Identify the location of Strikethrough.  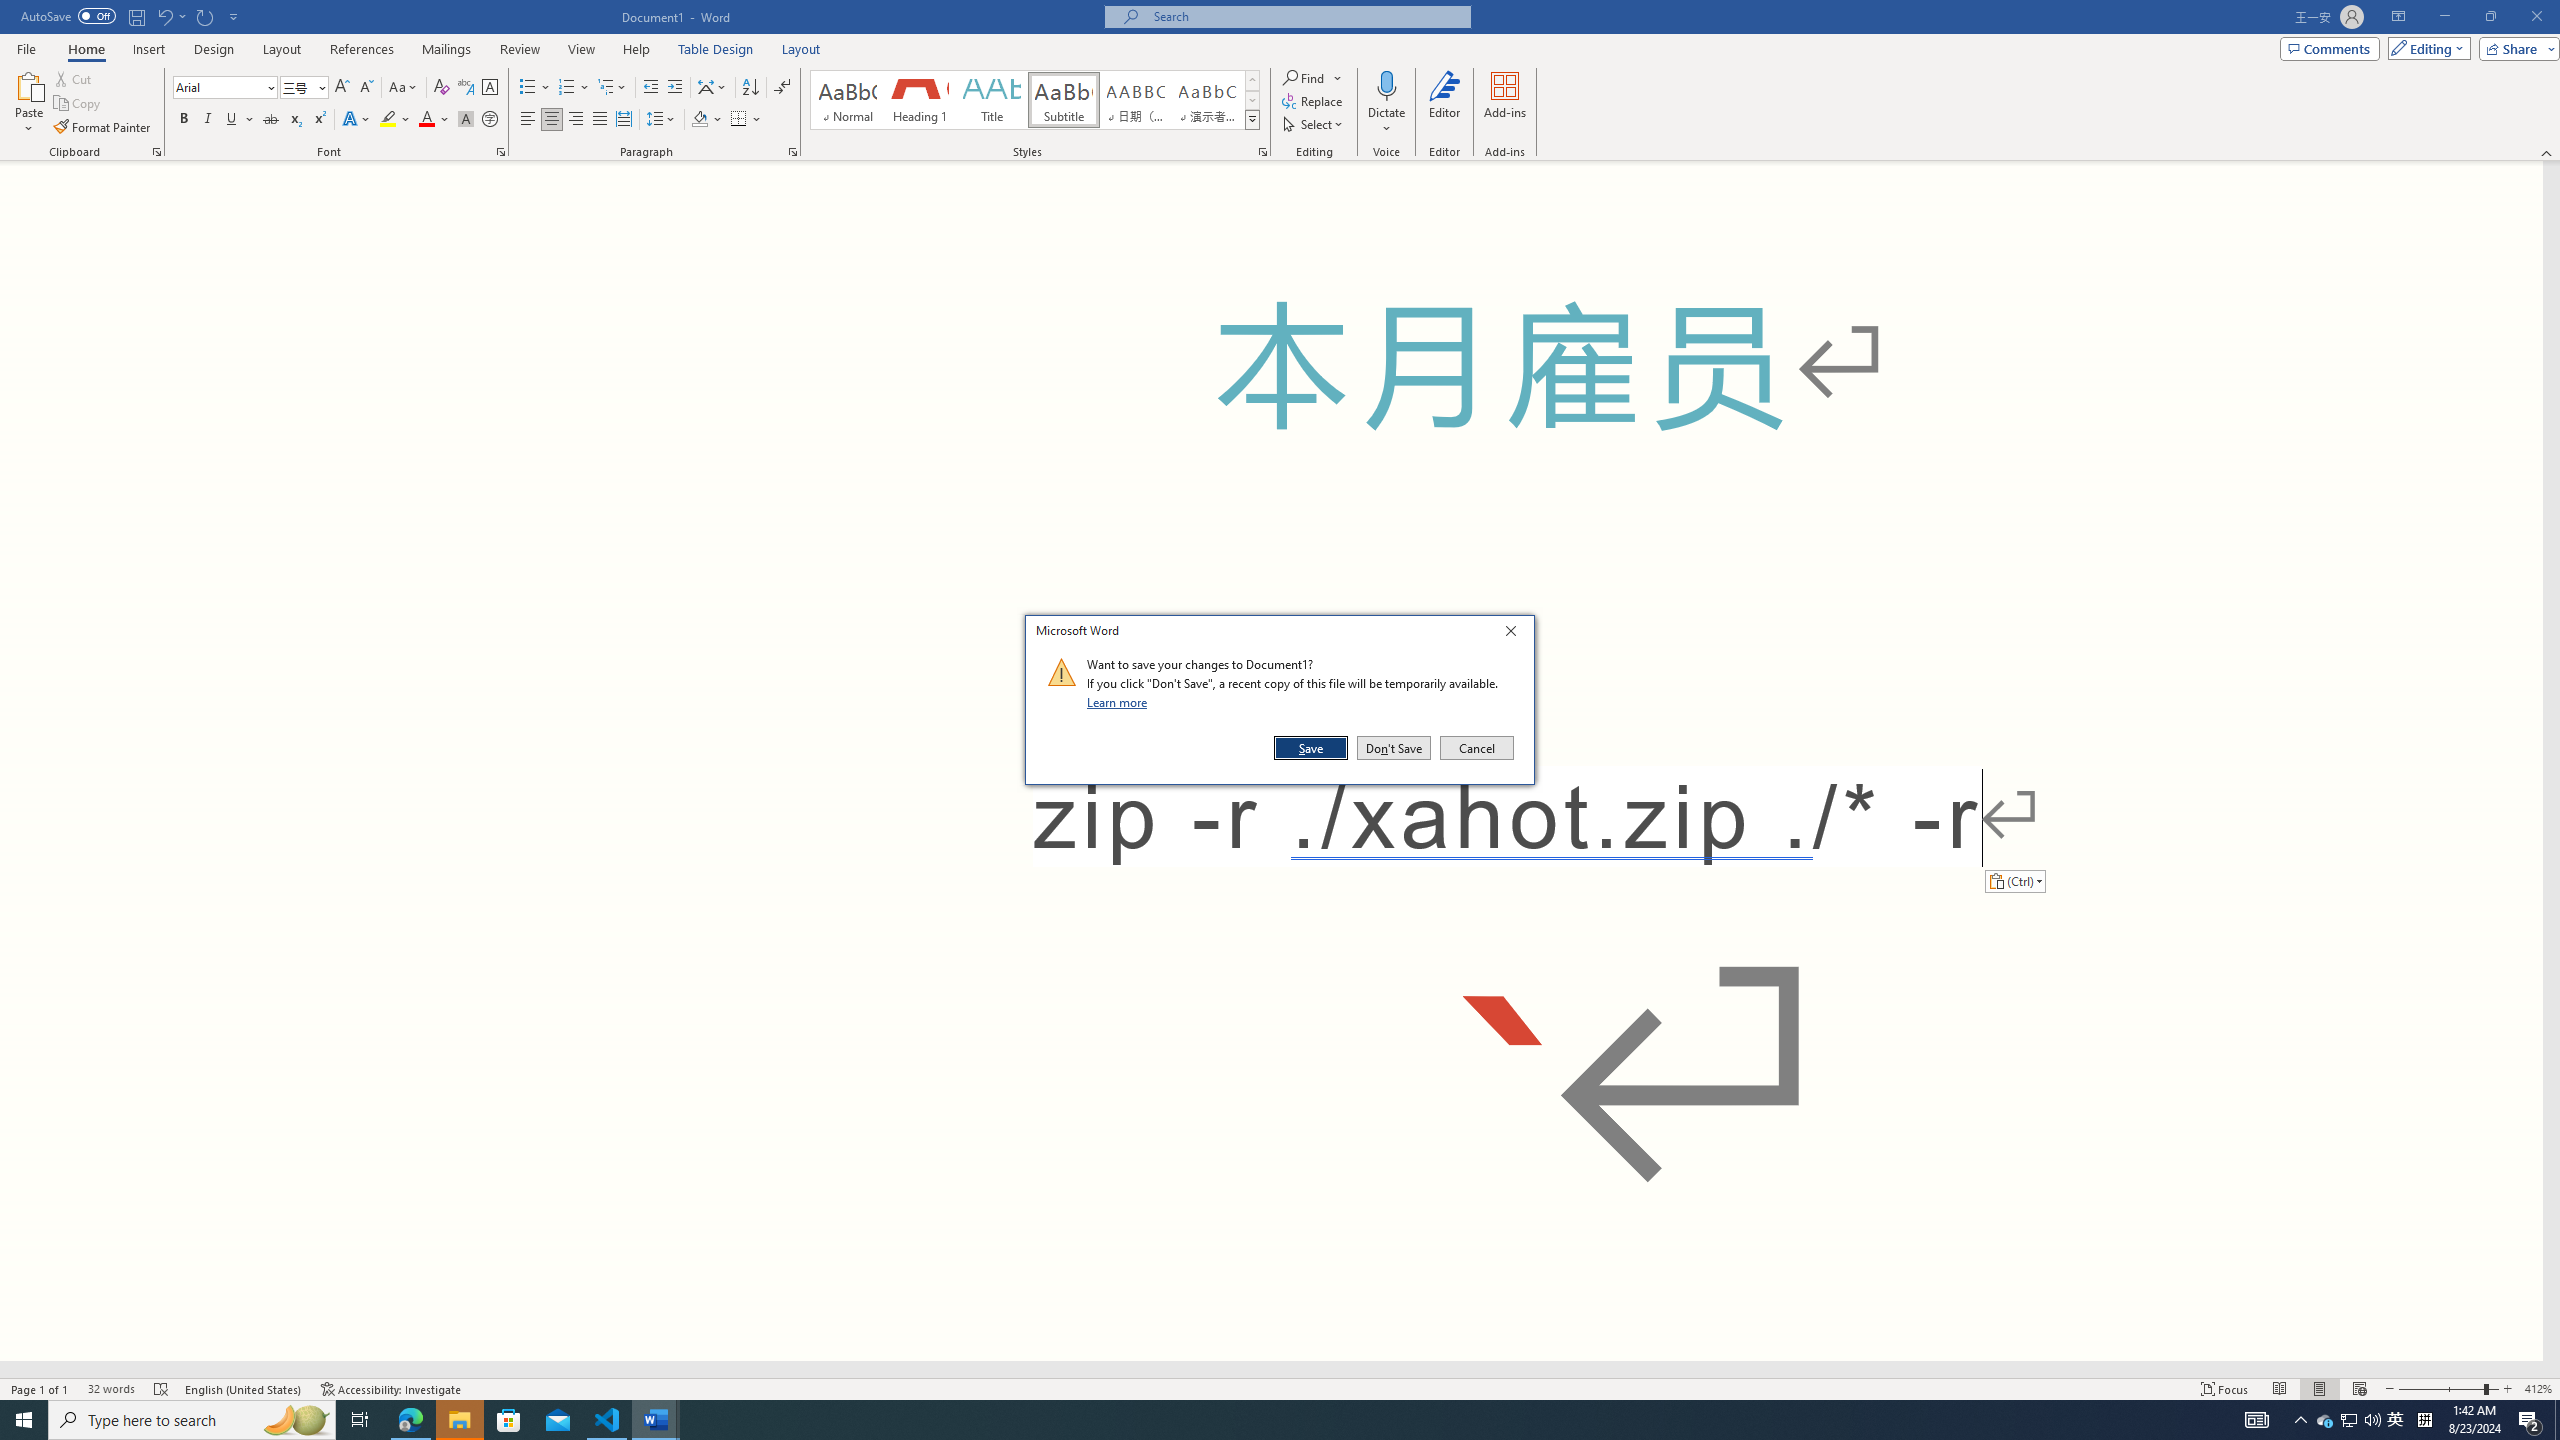
(318, 120).